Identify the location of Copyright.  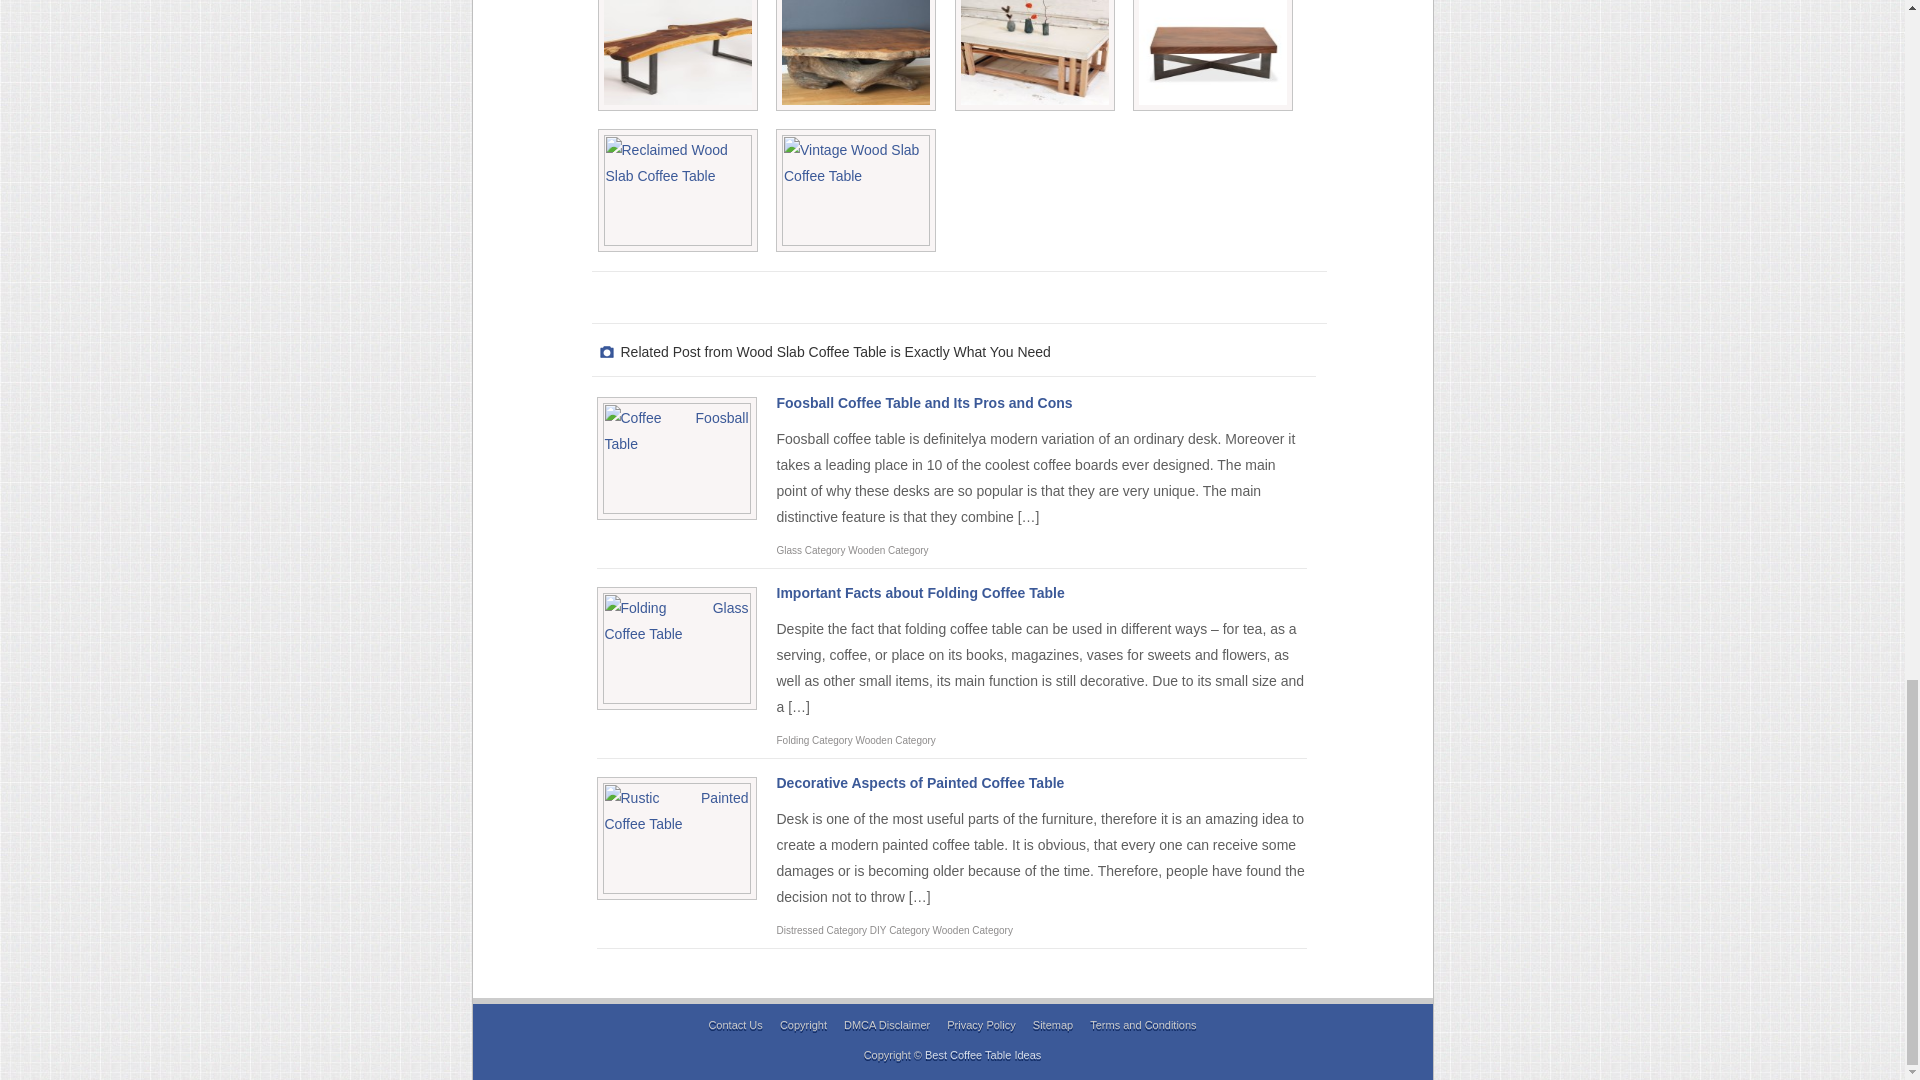
(803, 1025).